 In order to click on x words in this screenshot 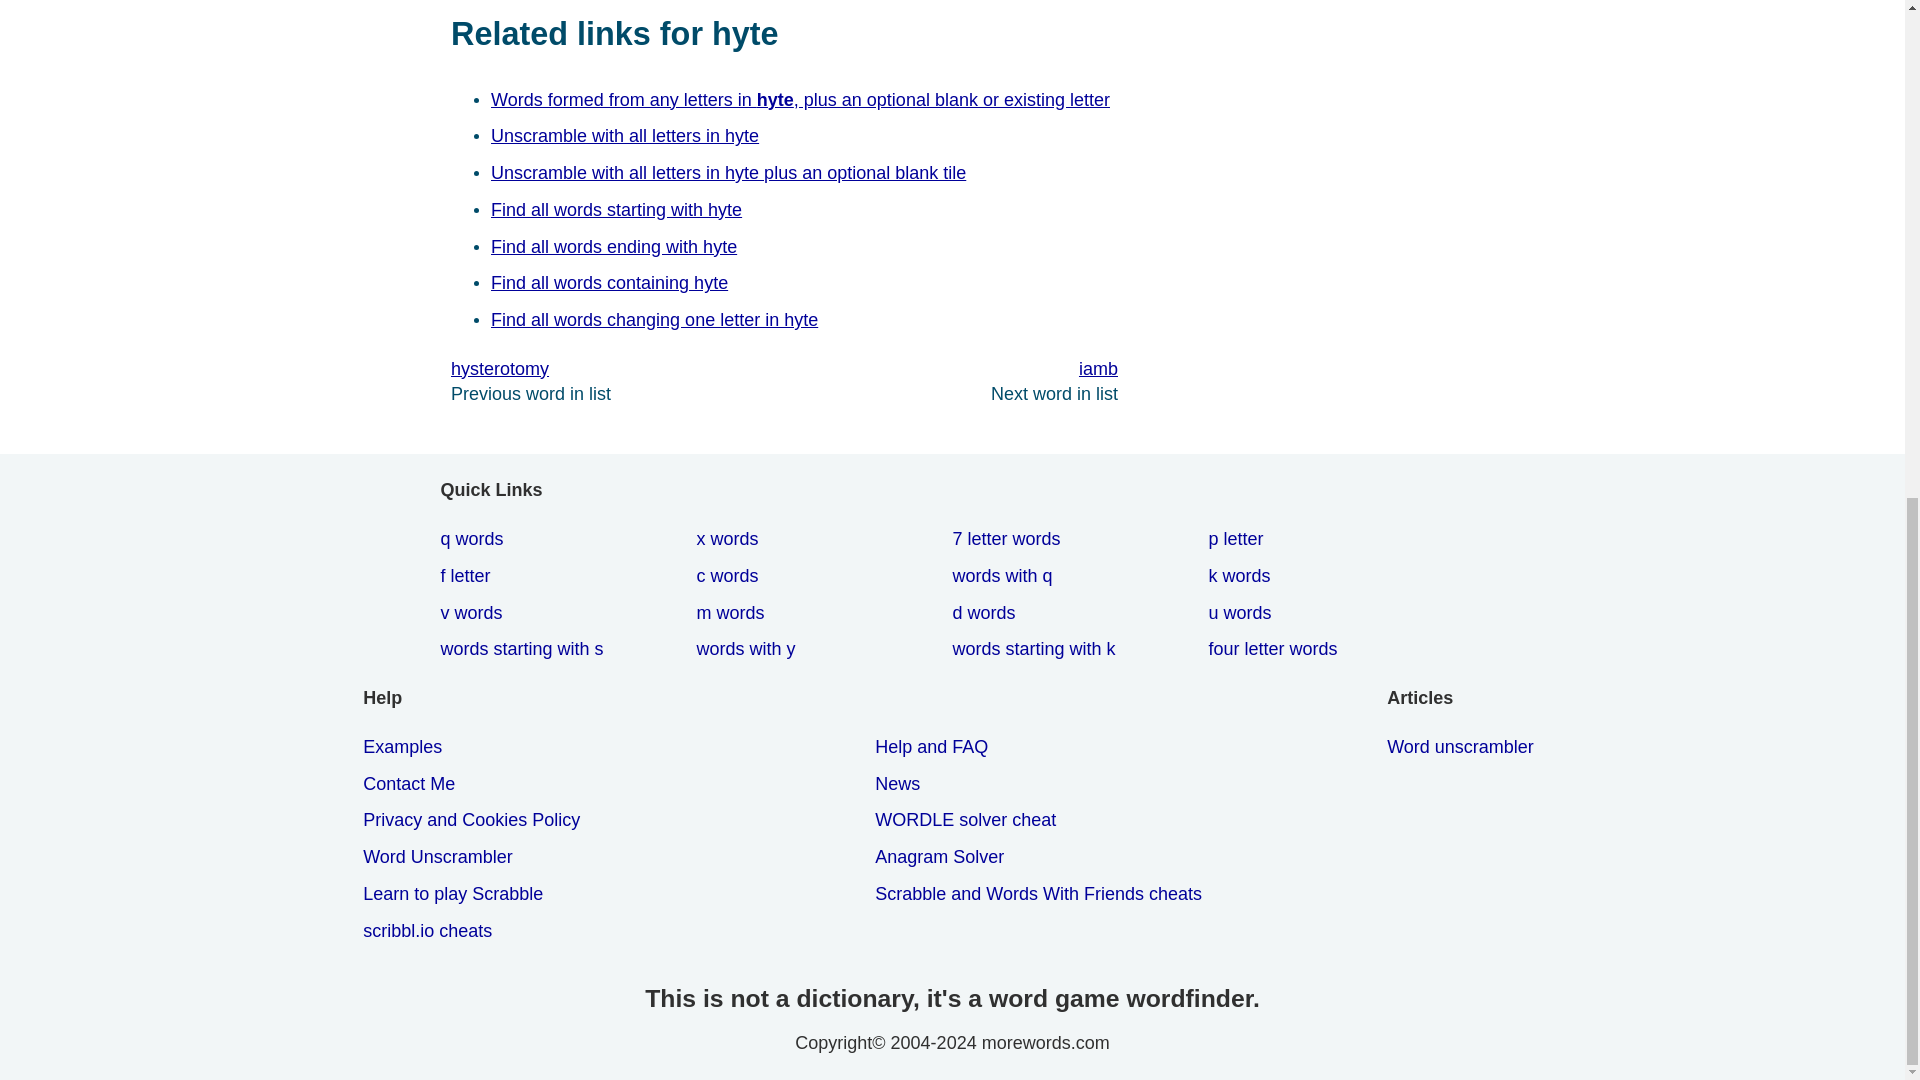, I will do `click(730, 539)`.